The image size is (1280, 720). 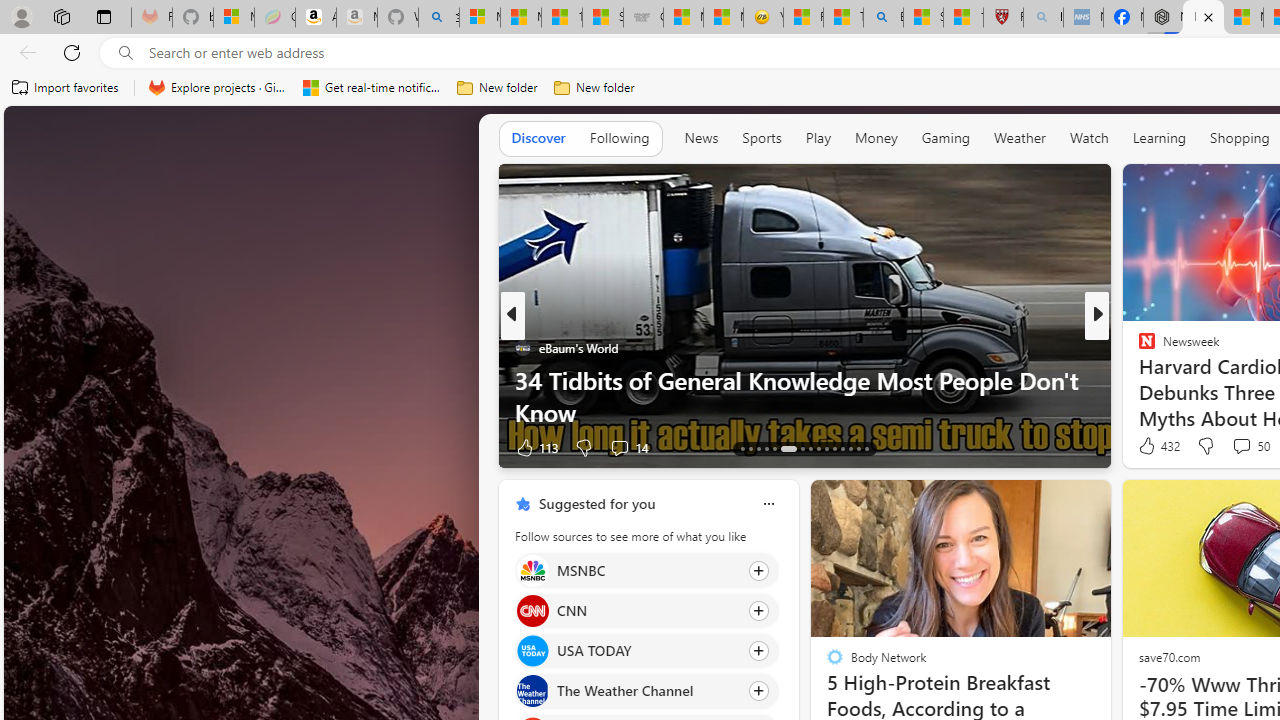 I want to click on Ad Choice, so click(x=480, y=448).